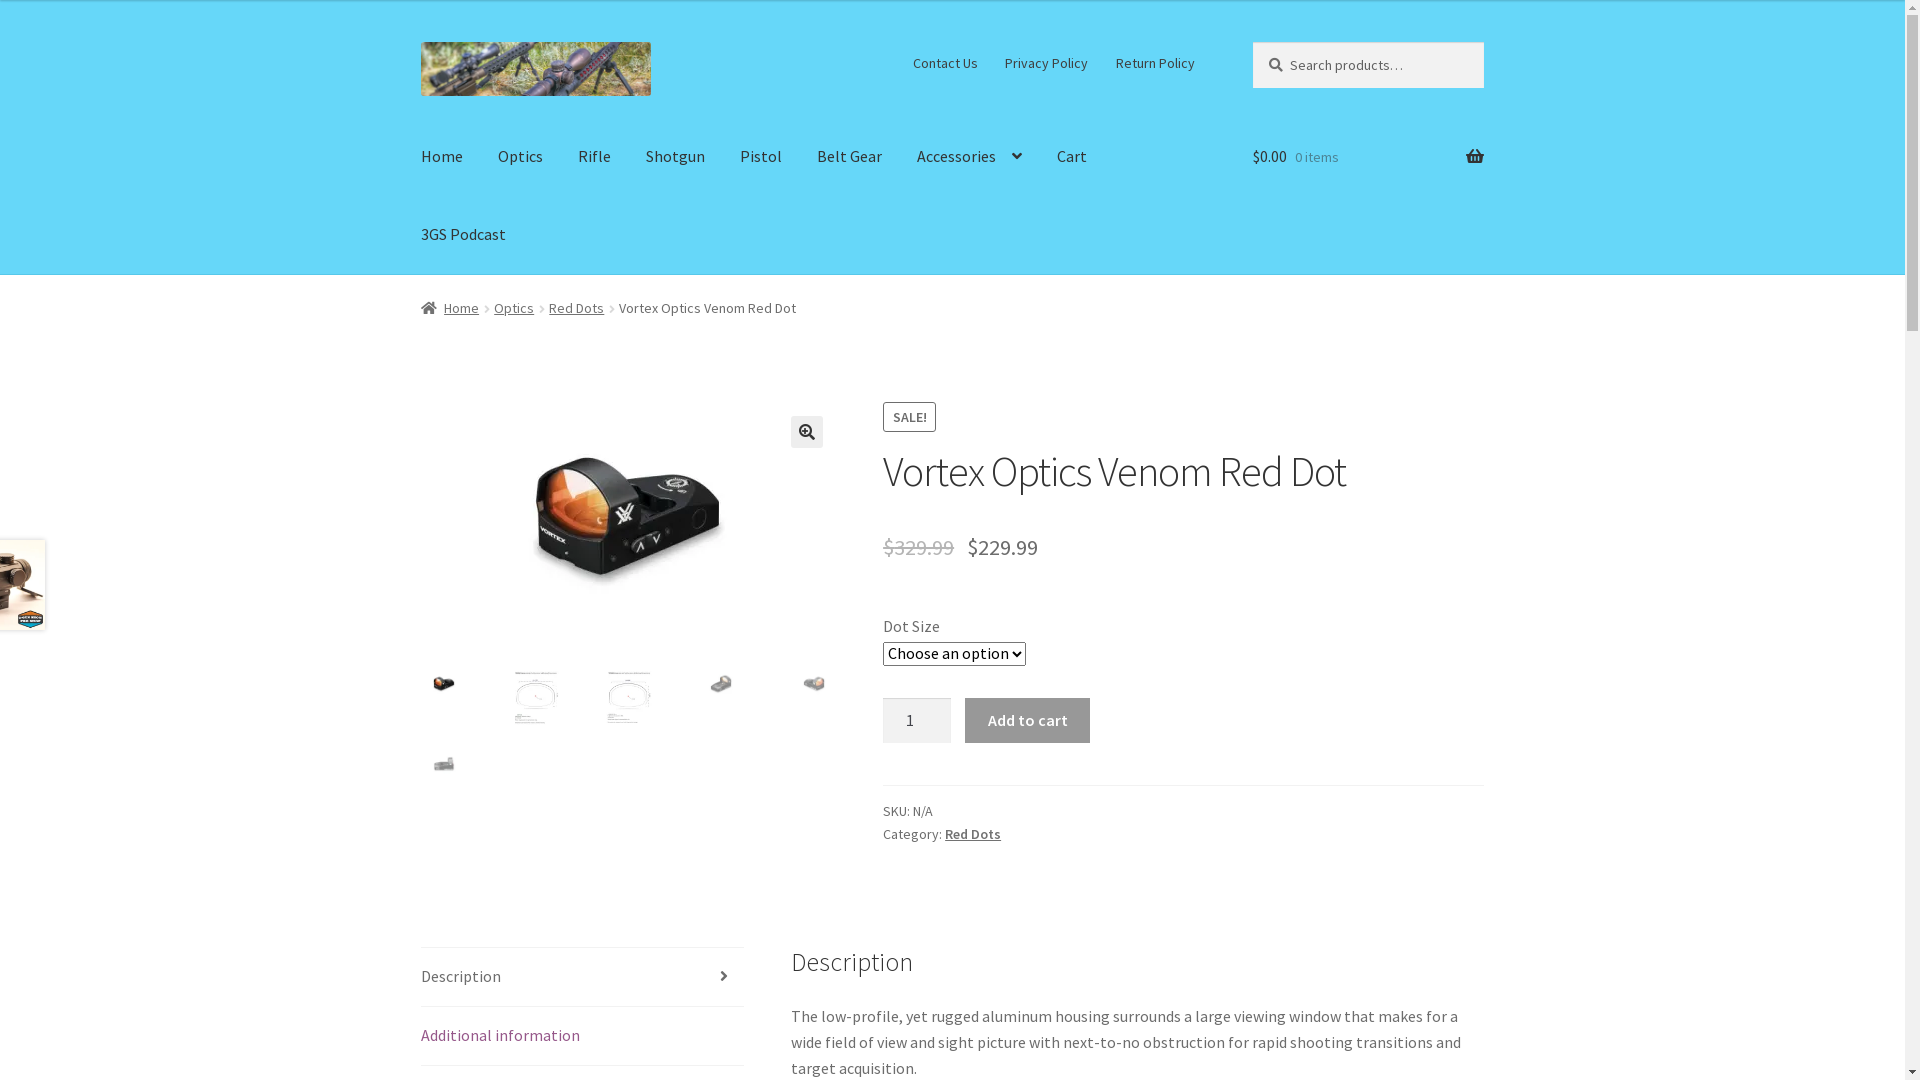 This screenshot has height=1080, width=1920. I want to click on Cart, so click(1072, 157).